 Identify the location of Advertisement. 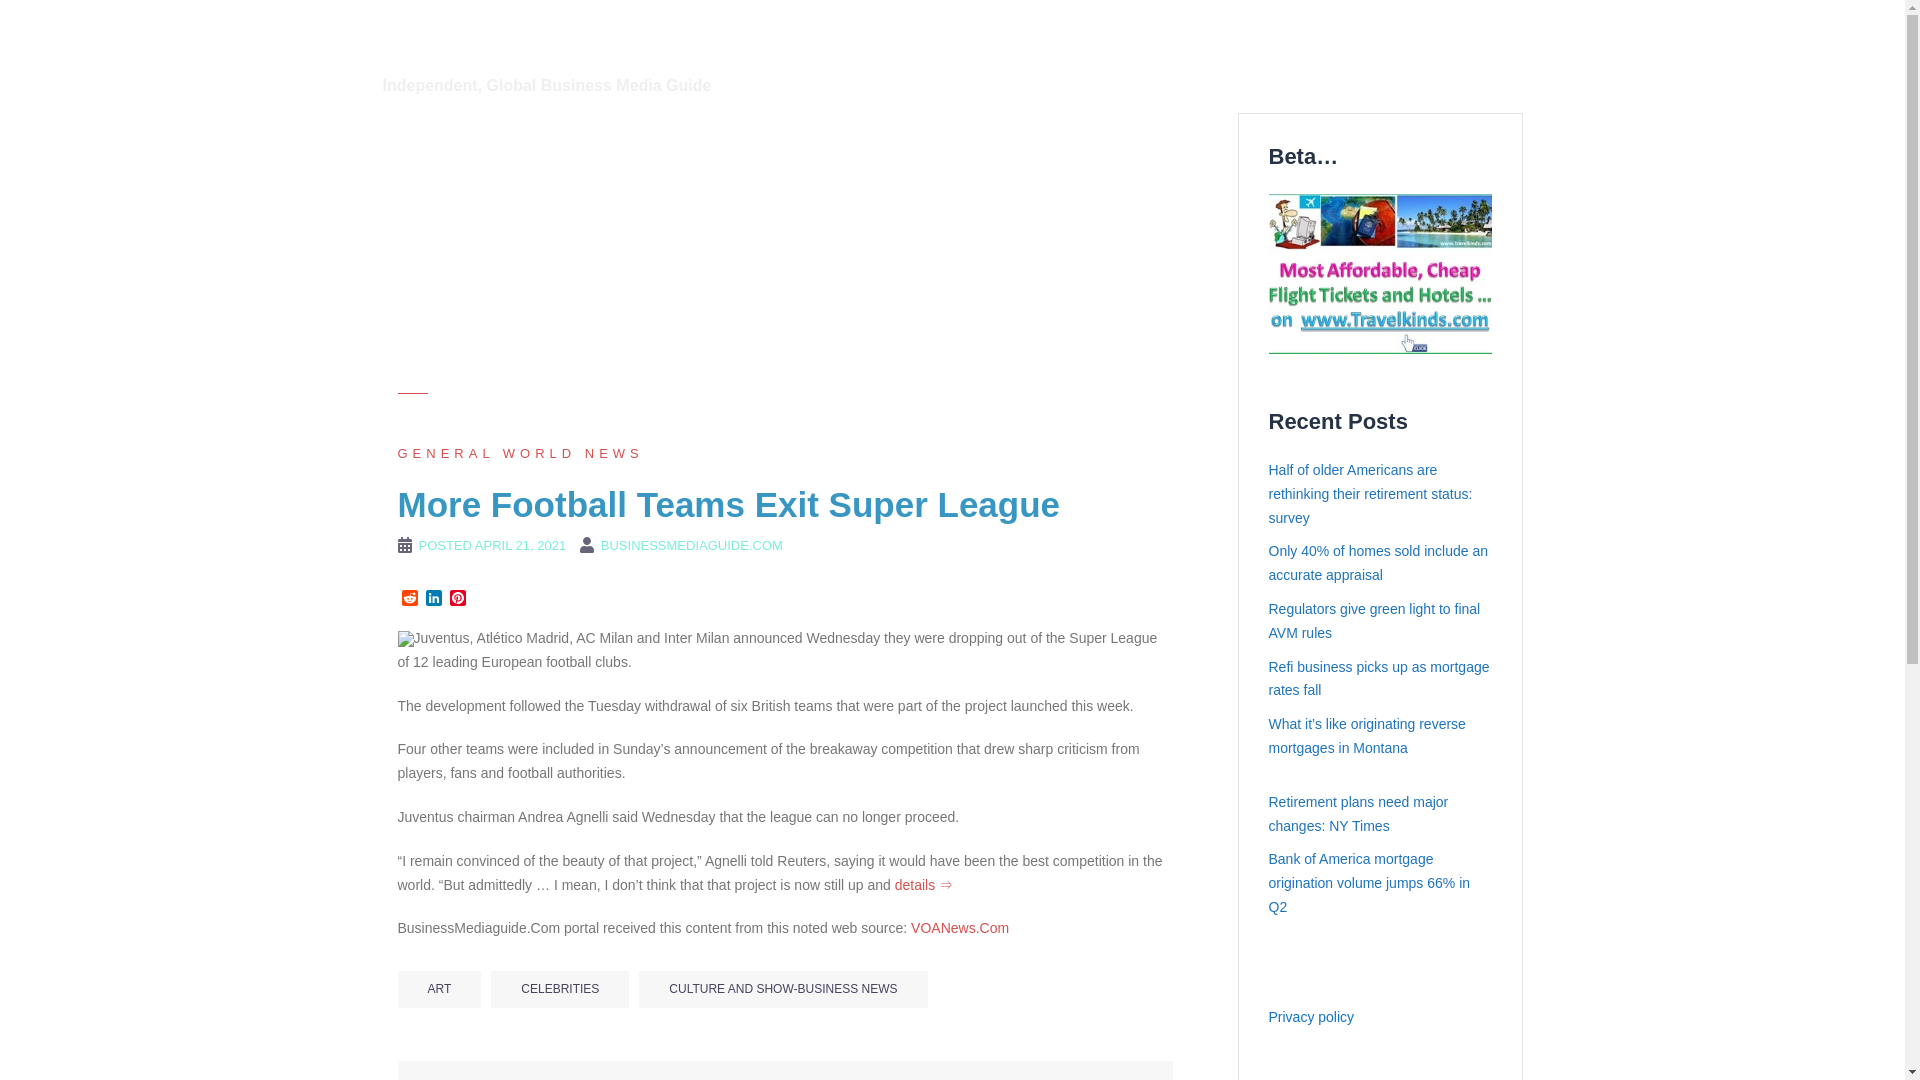
(785, 253).